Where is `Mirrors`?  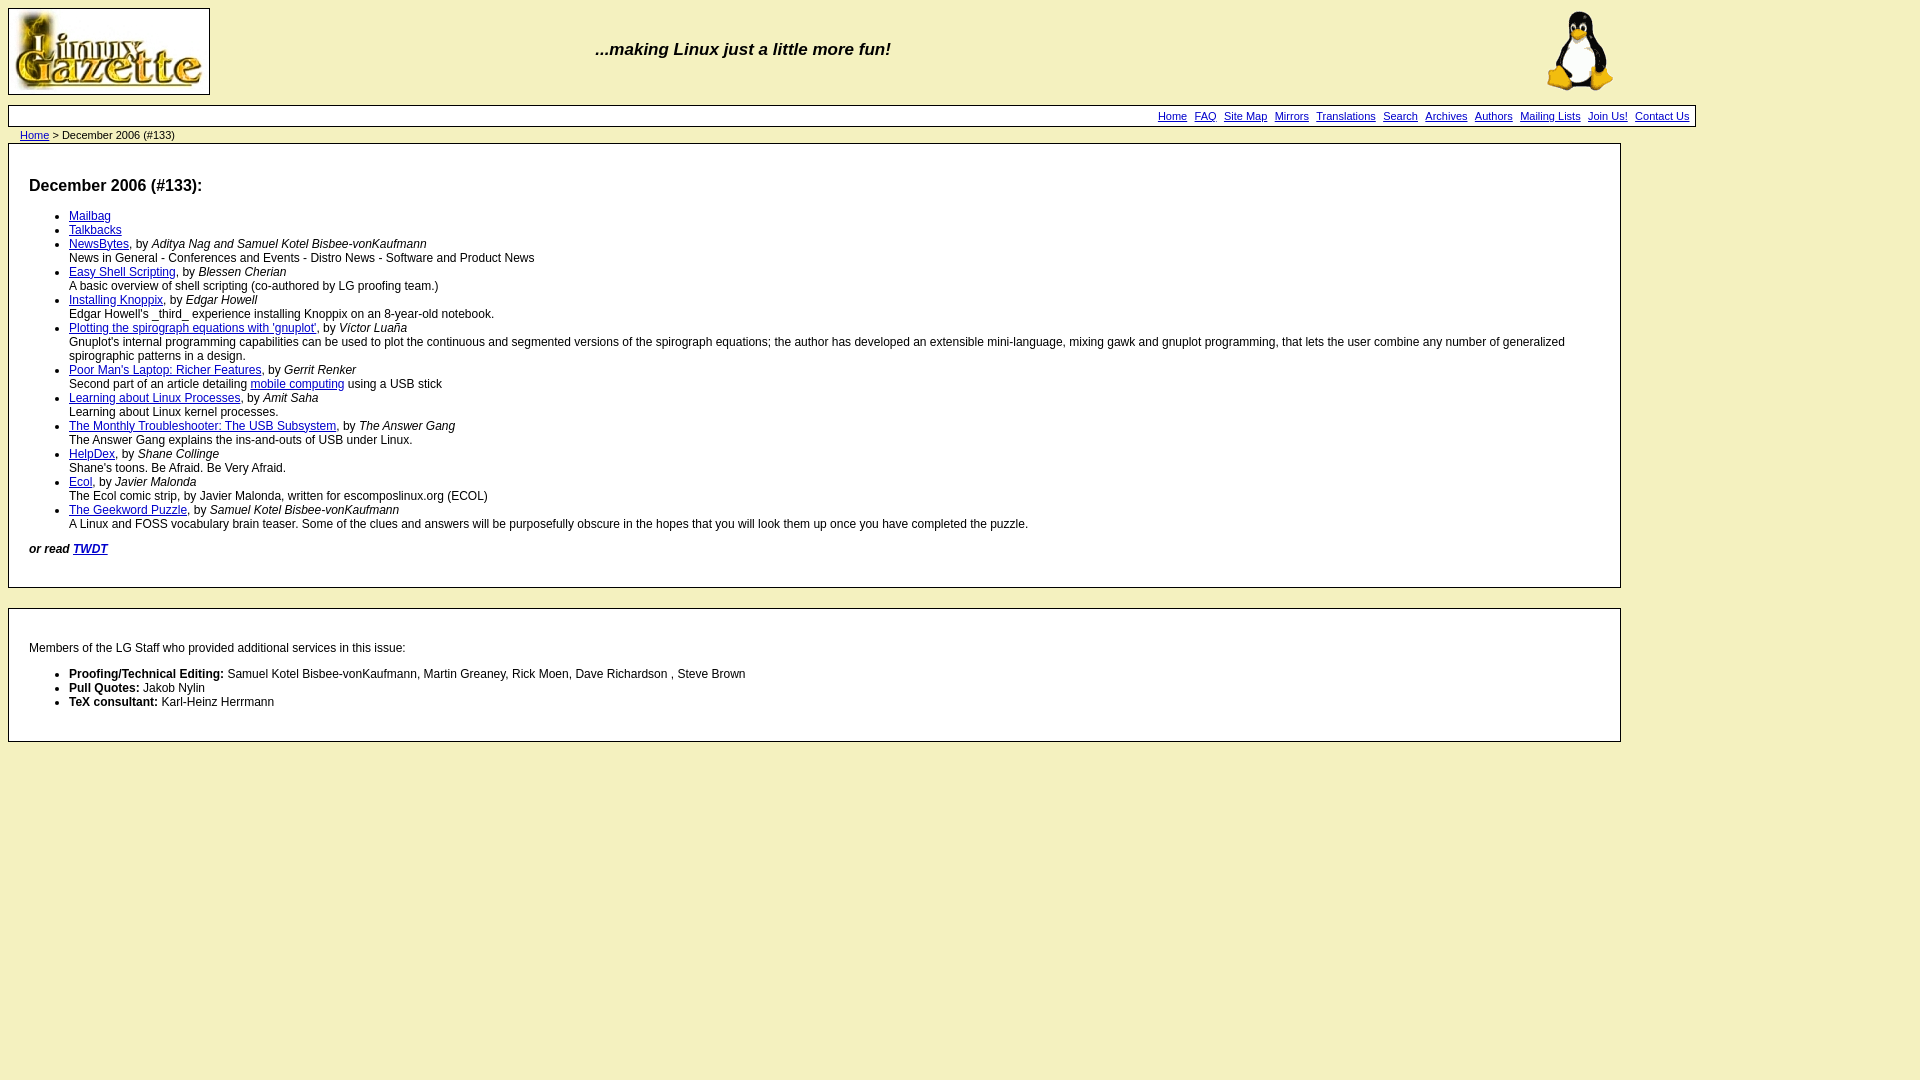
Mirrors is located at coordinates (1292, 116).